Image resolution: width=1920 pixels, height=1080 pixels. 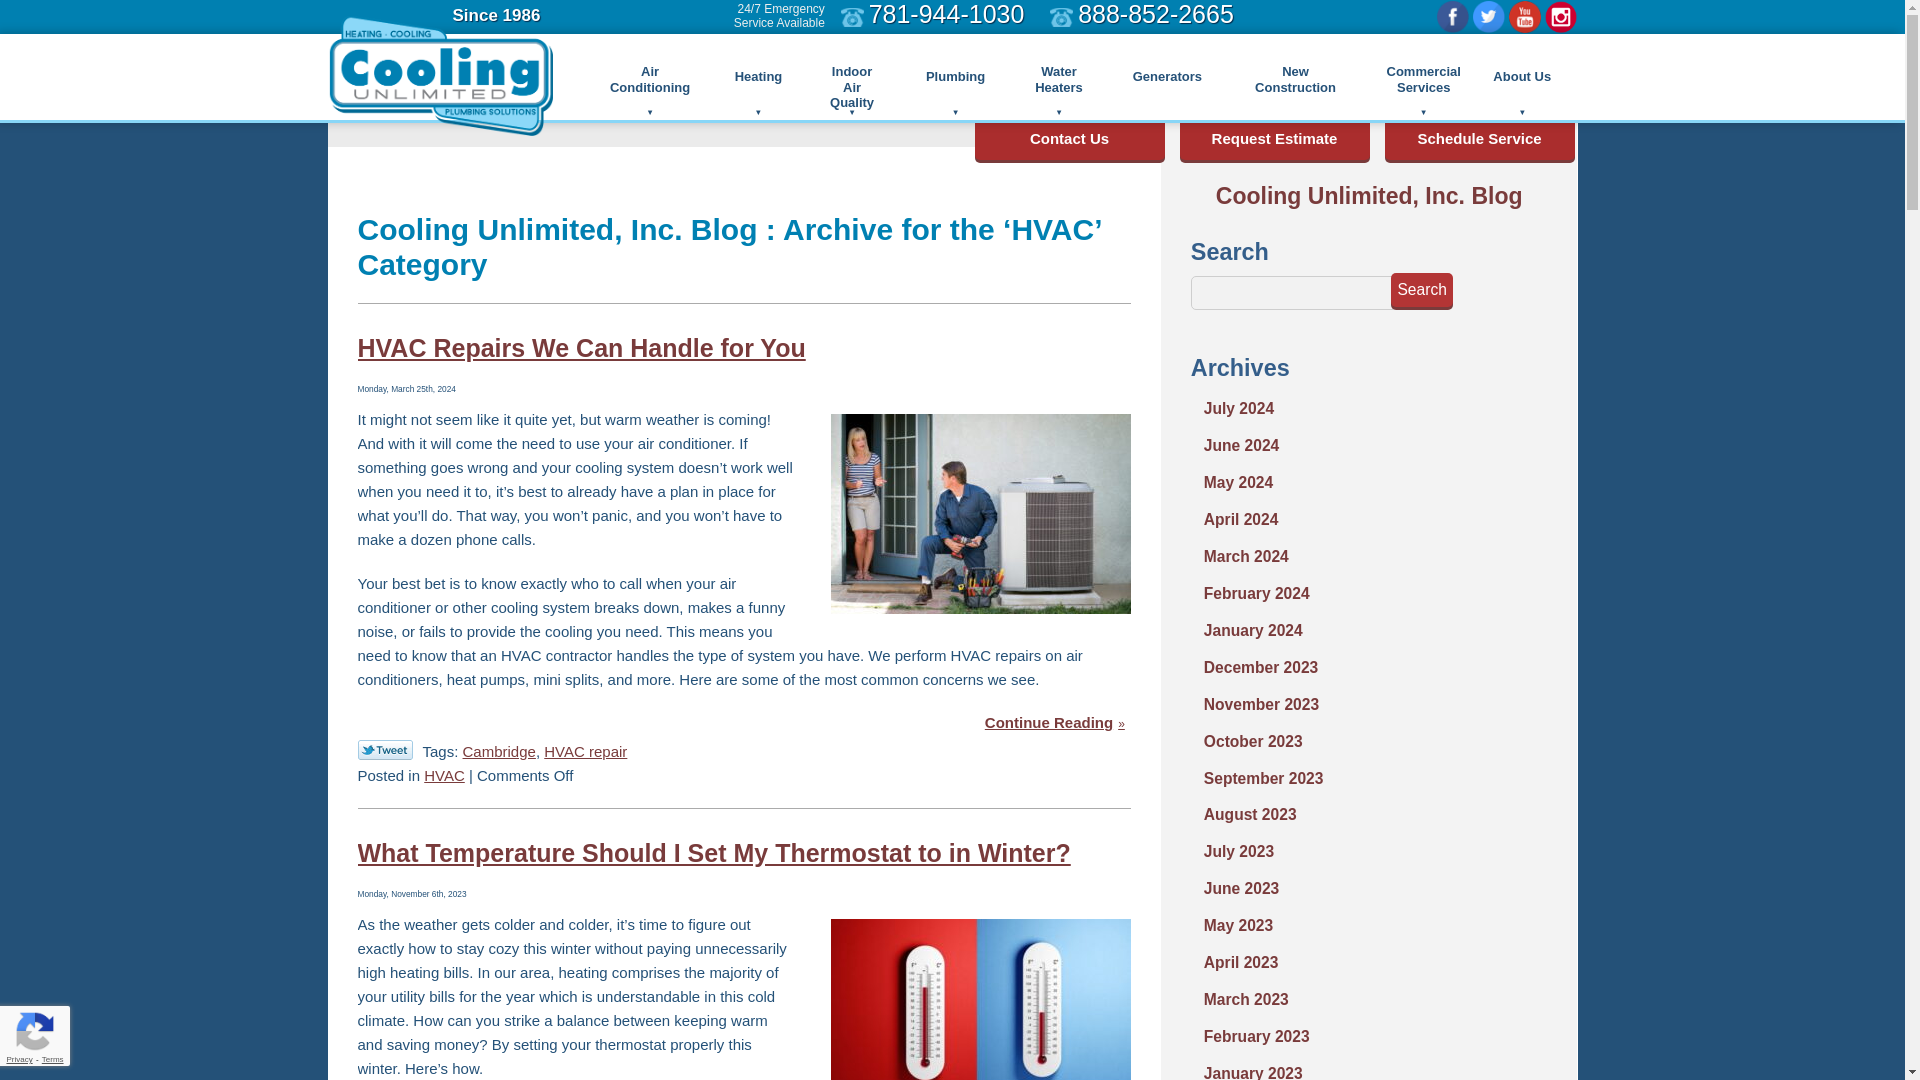 I want to click on Facebook, so click(x=1452, y=17).